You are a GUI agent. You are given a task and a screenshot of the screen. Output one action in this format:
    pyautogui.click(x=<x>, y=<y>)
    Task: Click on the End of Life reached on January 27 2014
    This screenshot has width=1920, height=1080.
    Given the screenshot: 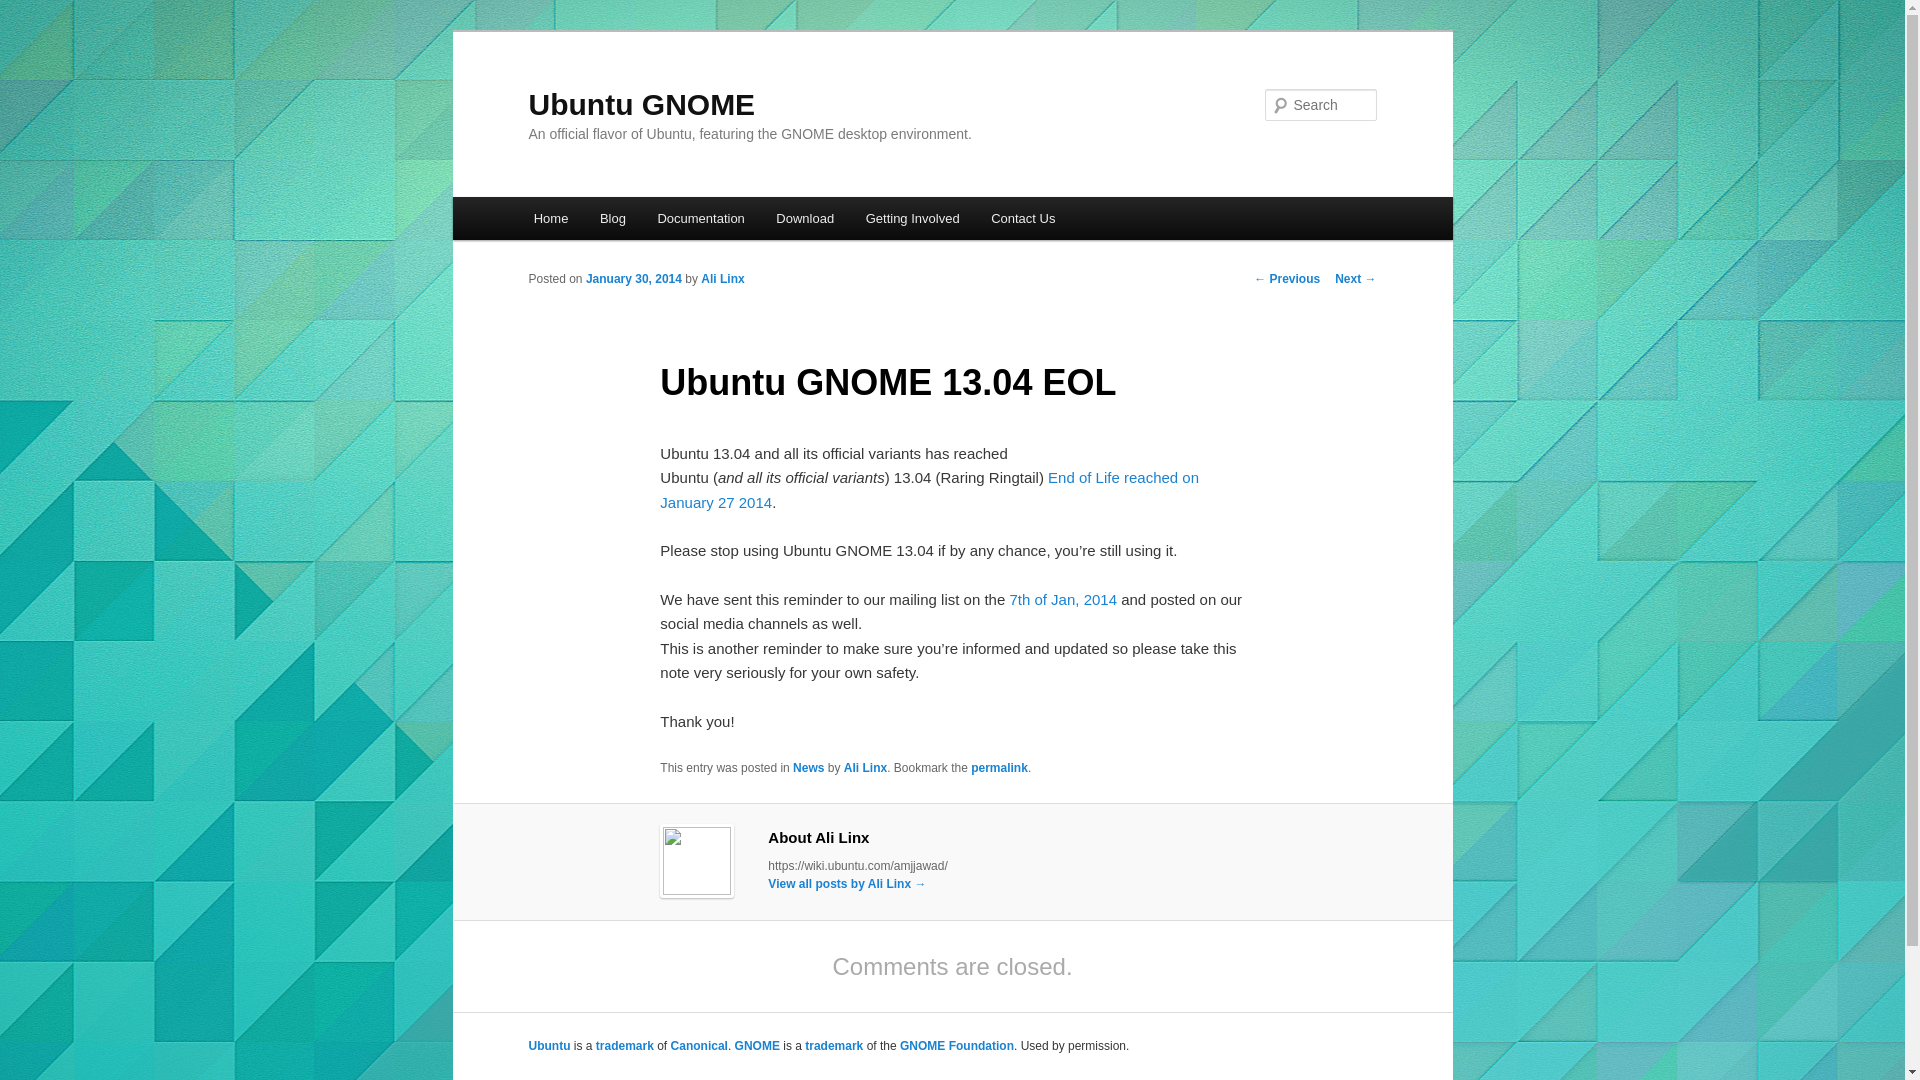 What is the action you would take?
    pyautogui.click(x=929, y=488)
    